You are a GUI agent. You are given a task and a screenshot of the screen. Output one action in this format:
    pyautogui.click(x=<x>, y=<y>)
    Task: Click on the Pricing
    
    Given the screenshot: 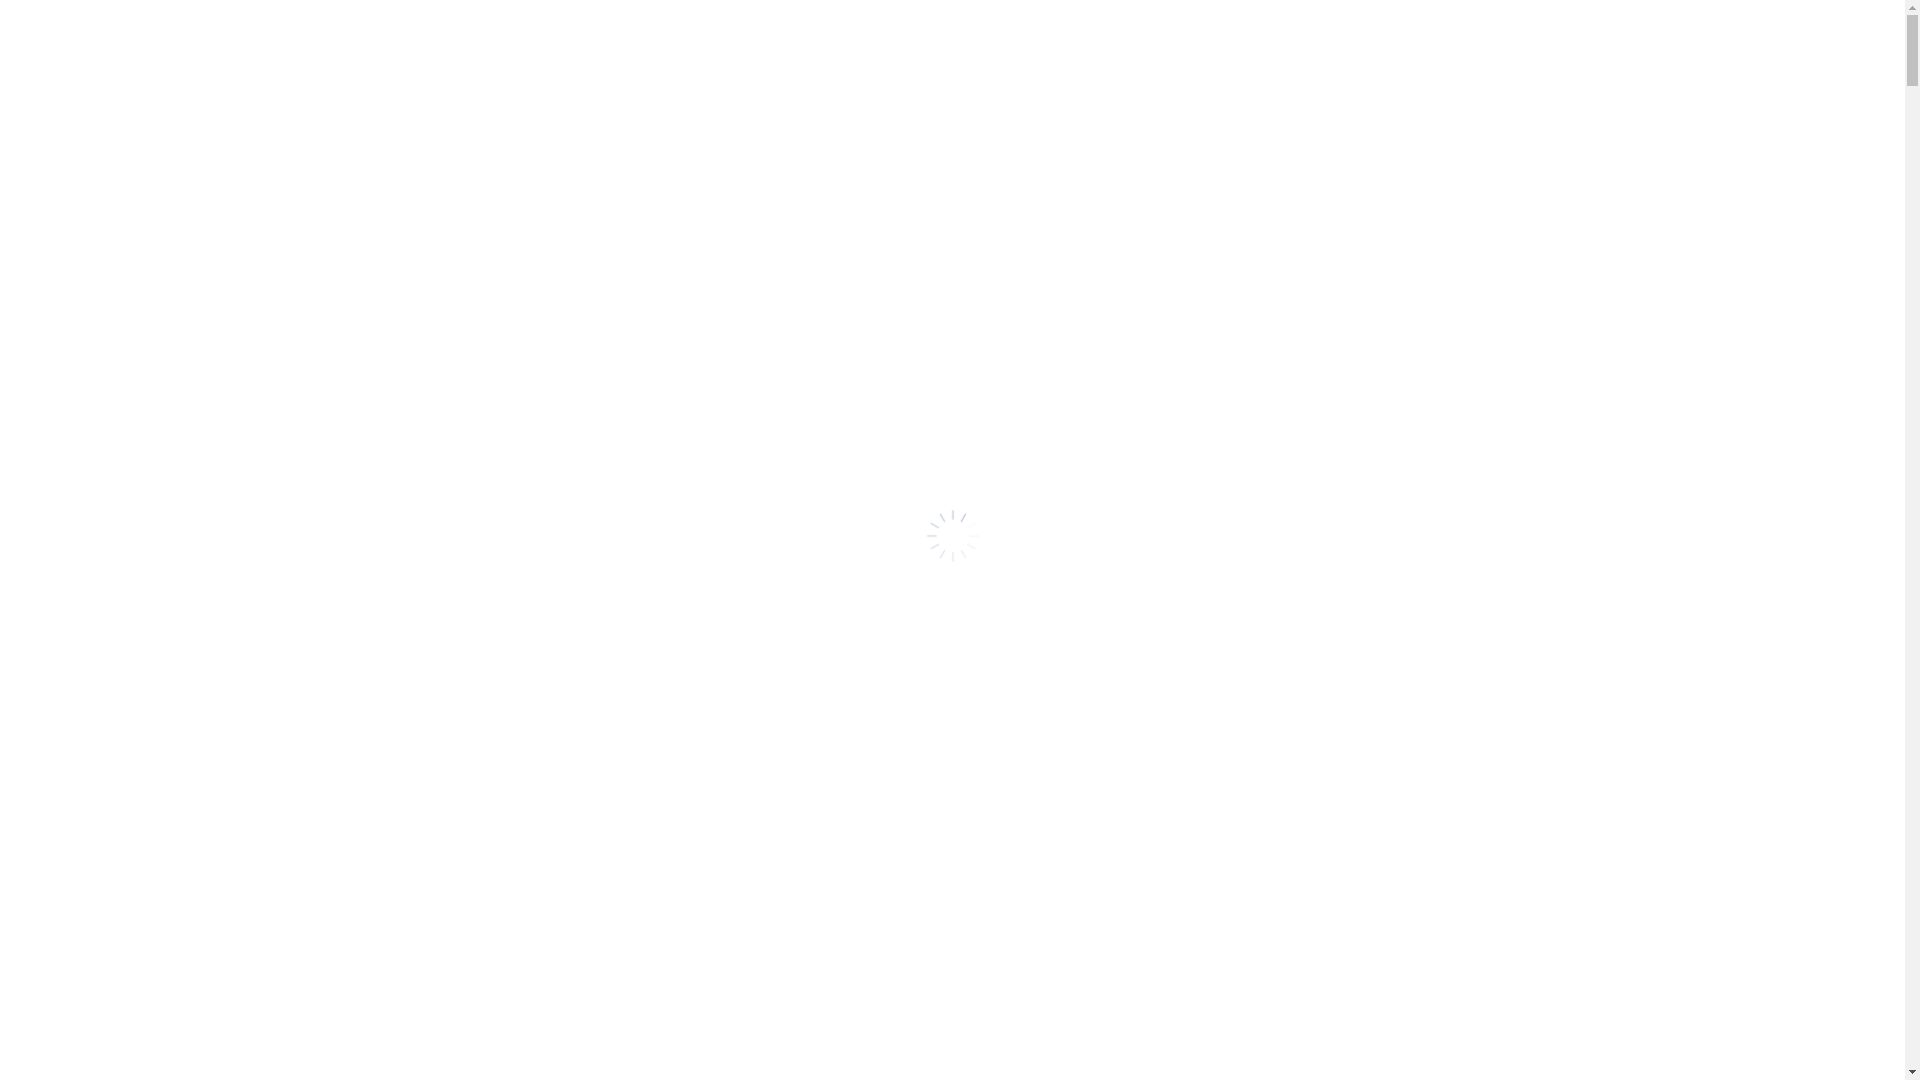 What is the action you would take?
    pyautogui.click(x=1468, y=82)
    